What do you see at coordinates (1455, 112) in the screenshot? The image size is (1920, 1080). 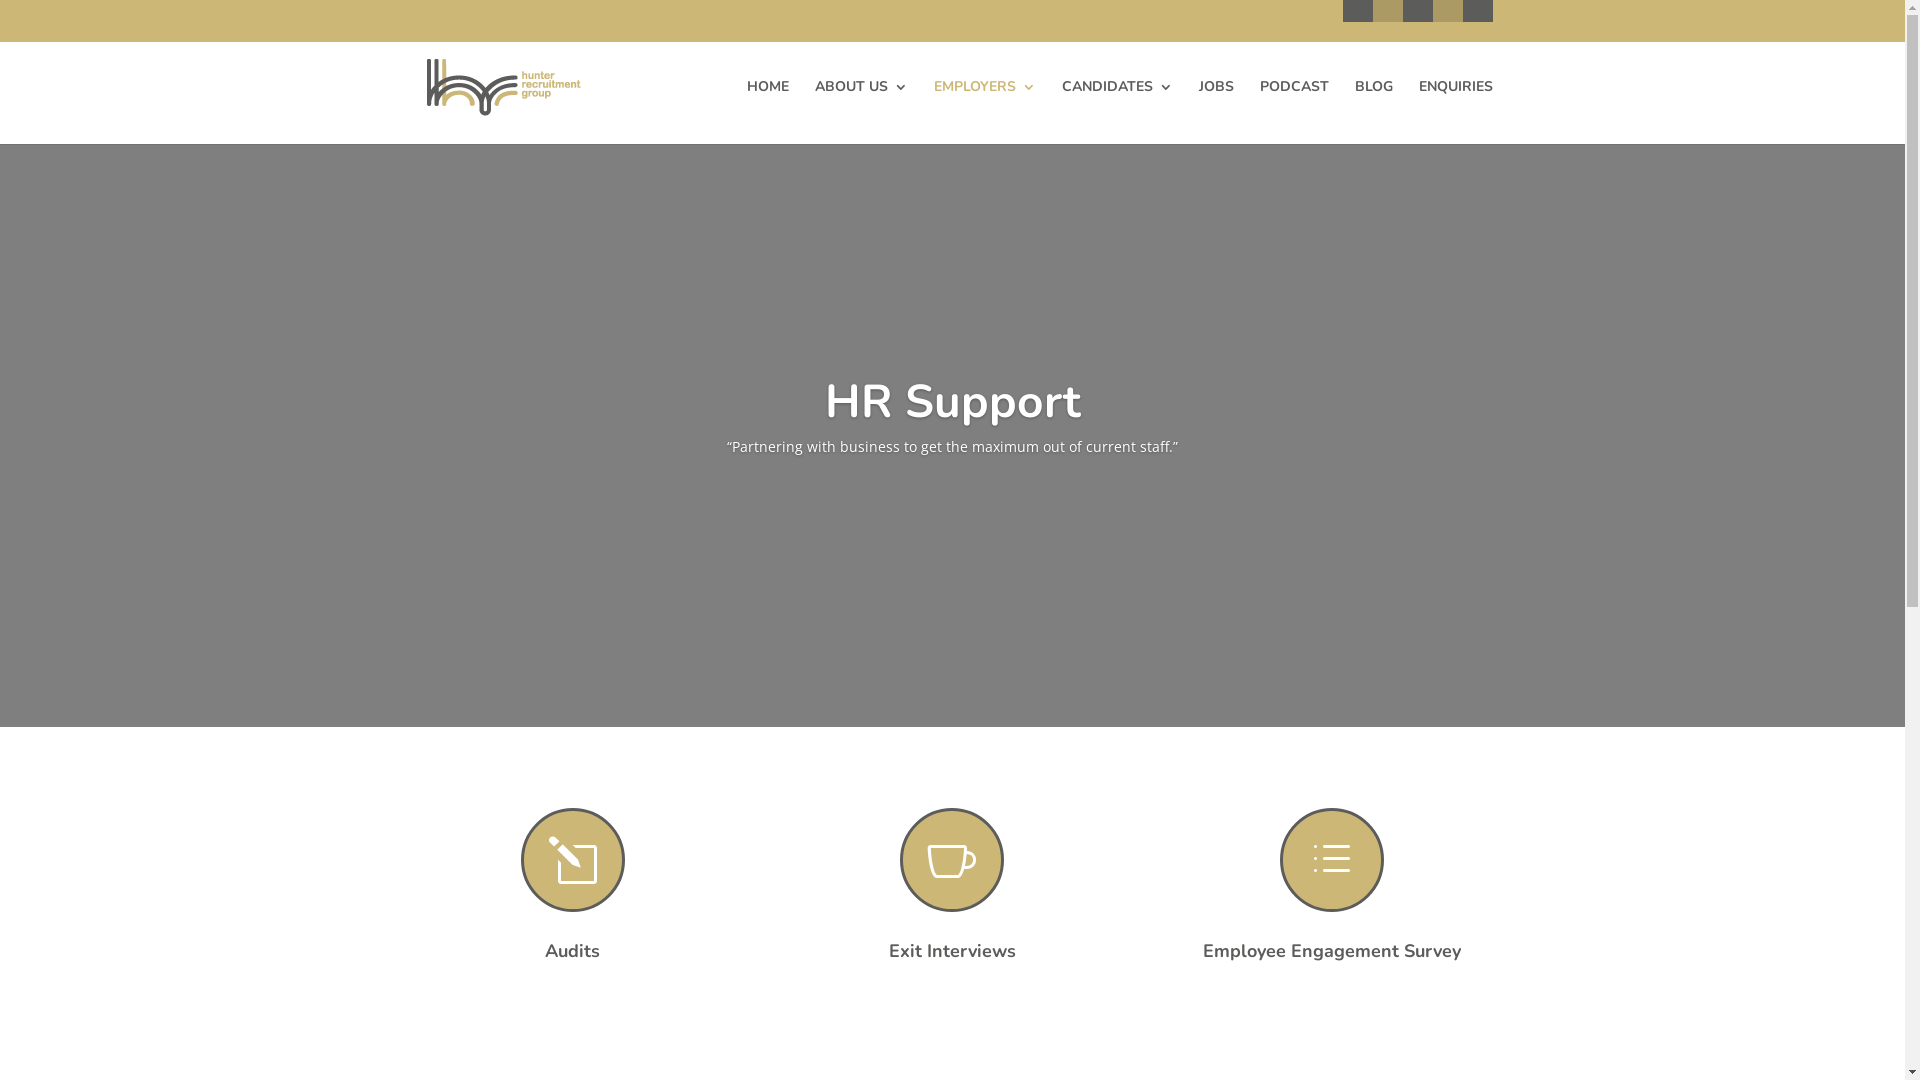 I see `ENQUIRIES` at bounding box center [1455, 112].